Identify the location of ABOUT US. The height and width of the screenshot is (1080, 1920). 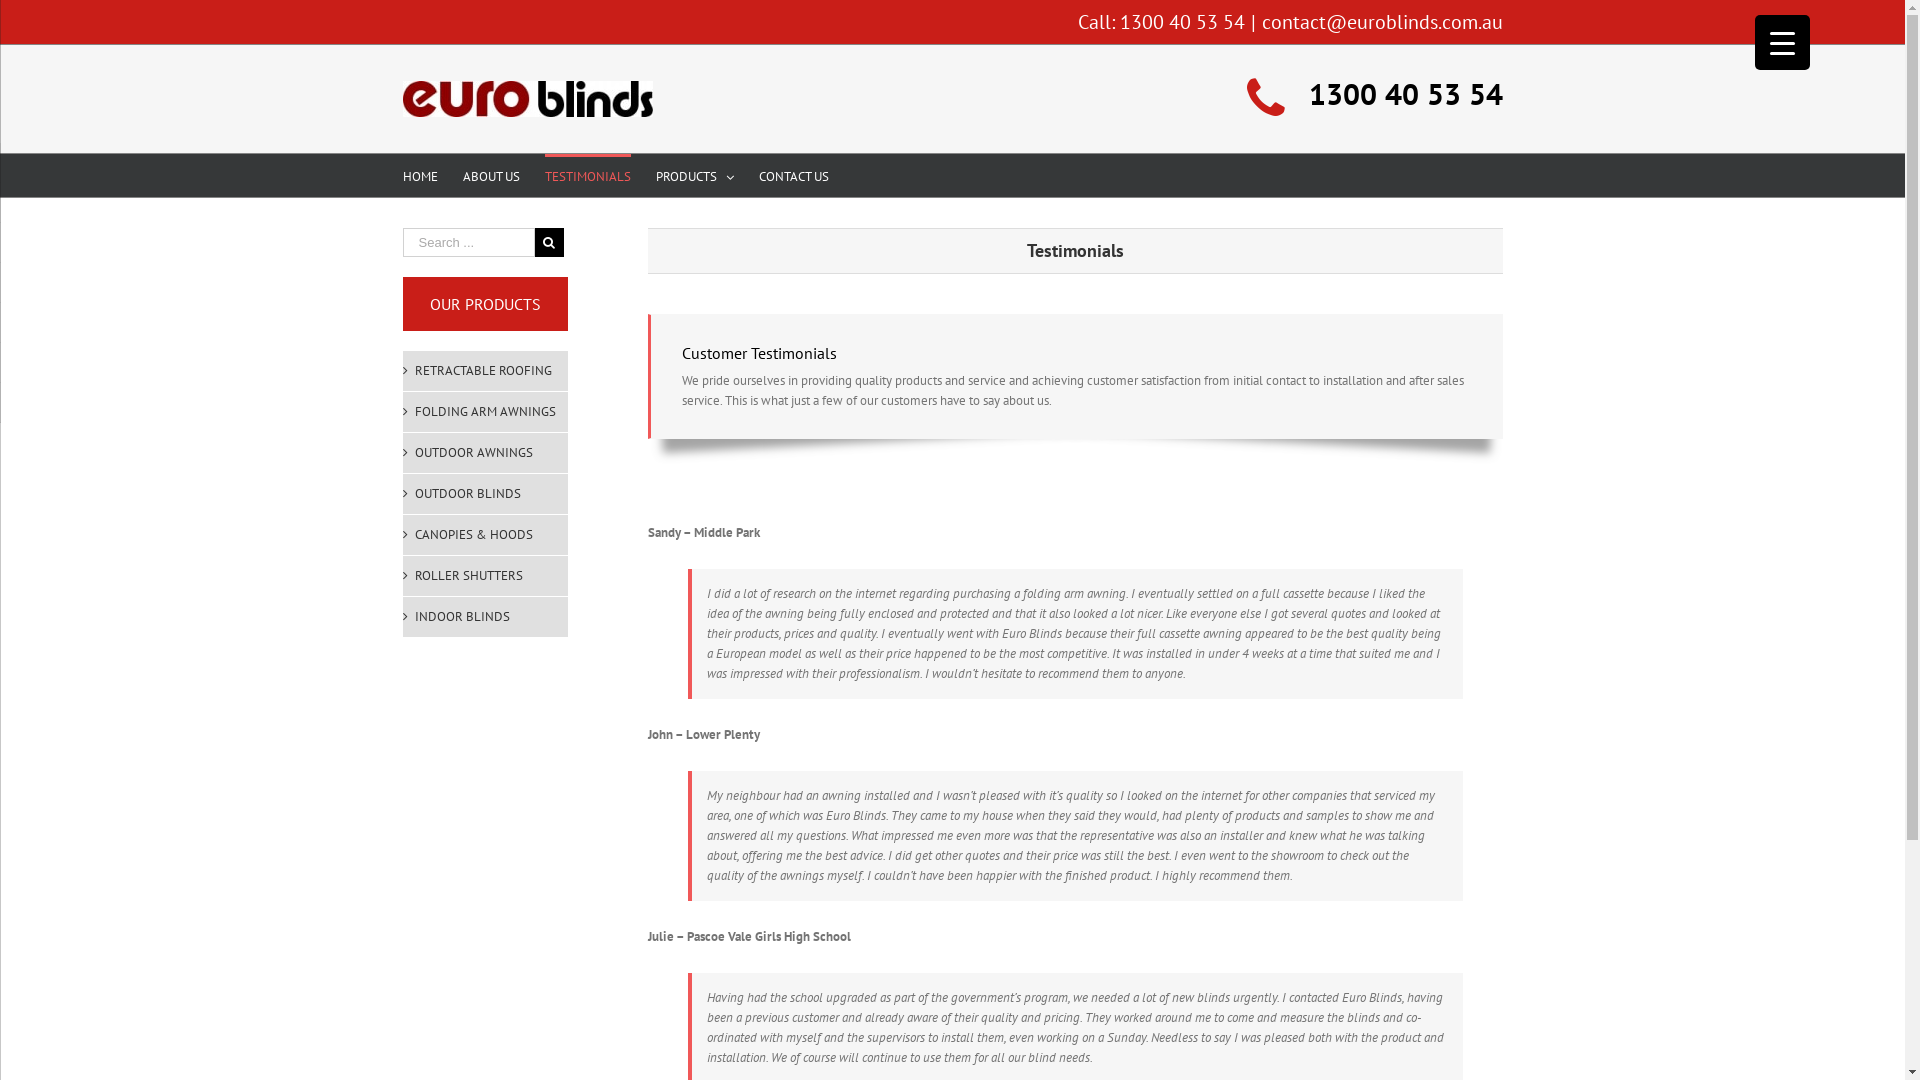
(490, 176).